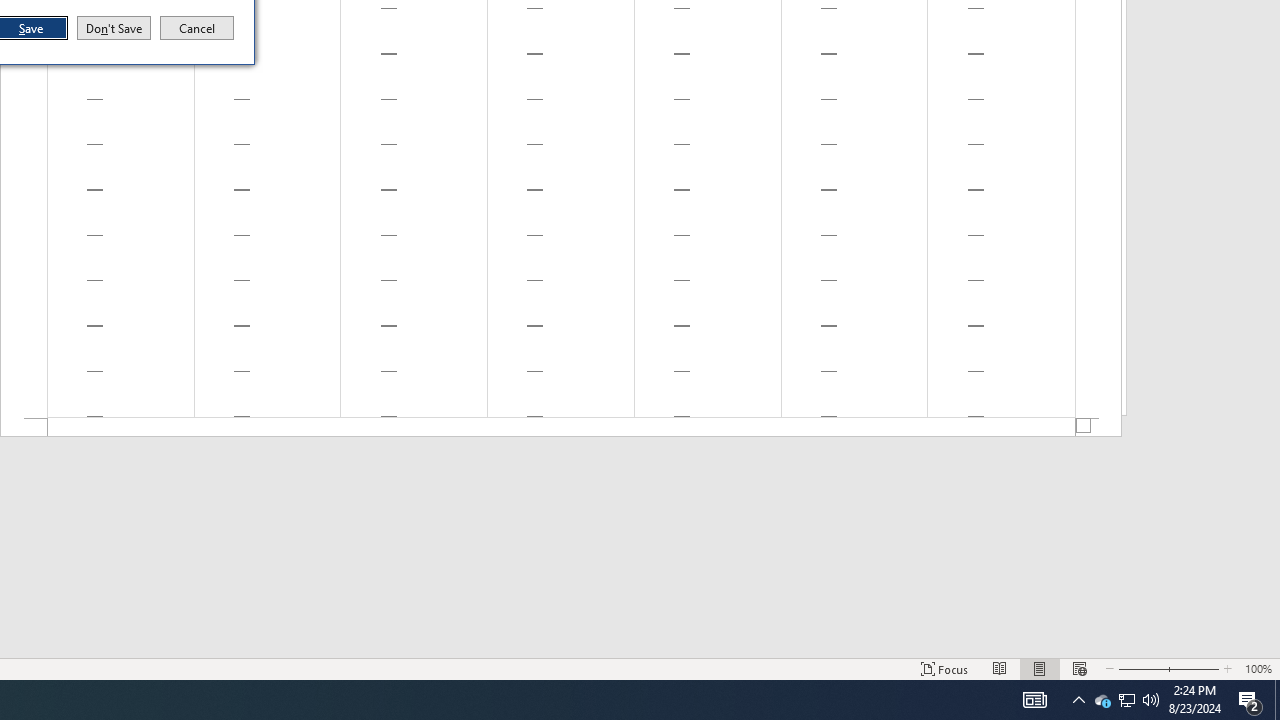 The image size is (1280, 720). I want to click on Action Center, 2 new notifications, so click(1250, 700).